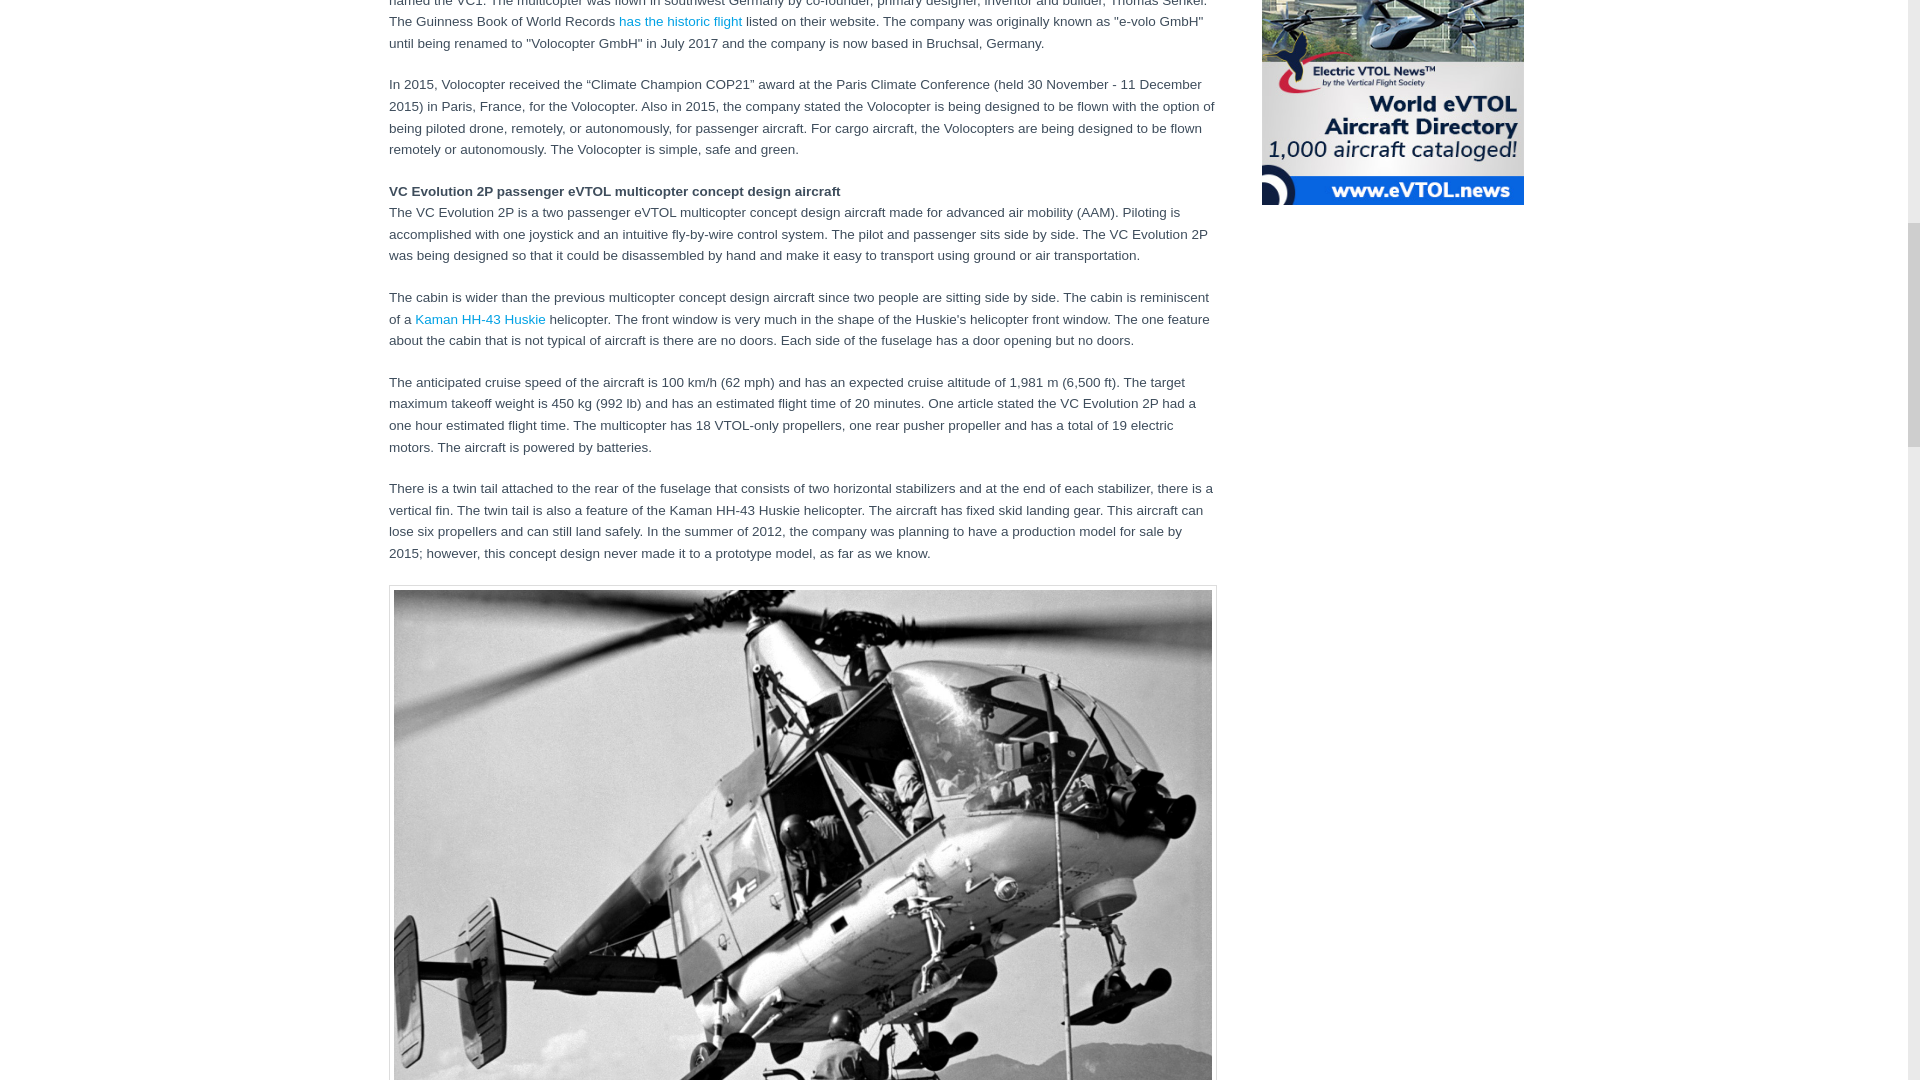 This screenshot has height=1080, width=1920. What do you see at coordinates (680, 22) in the screenshot?
I see `has the historic flight` at bounding box center [680, 22].